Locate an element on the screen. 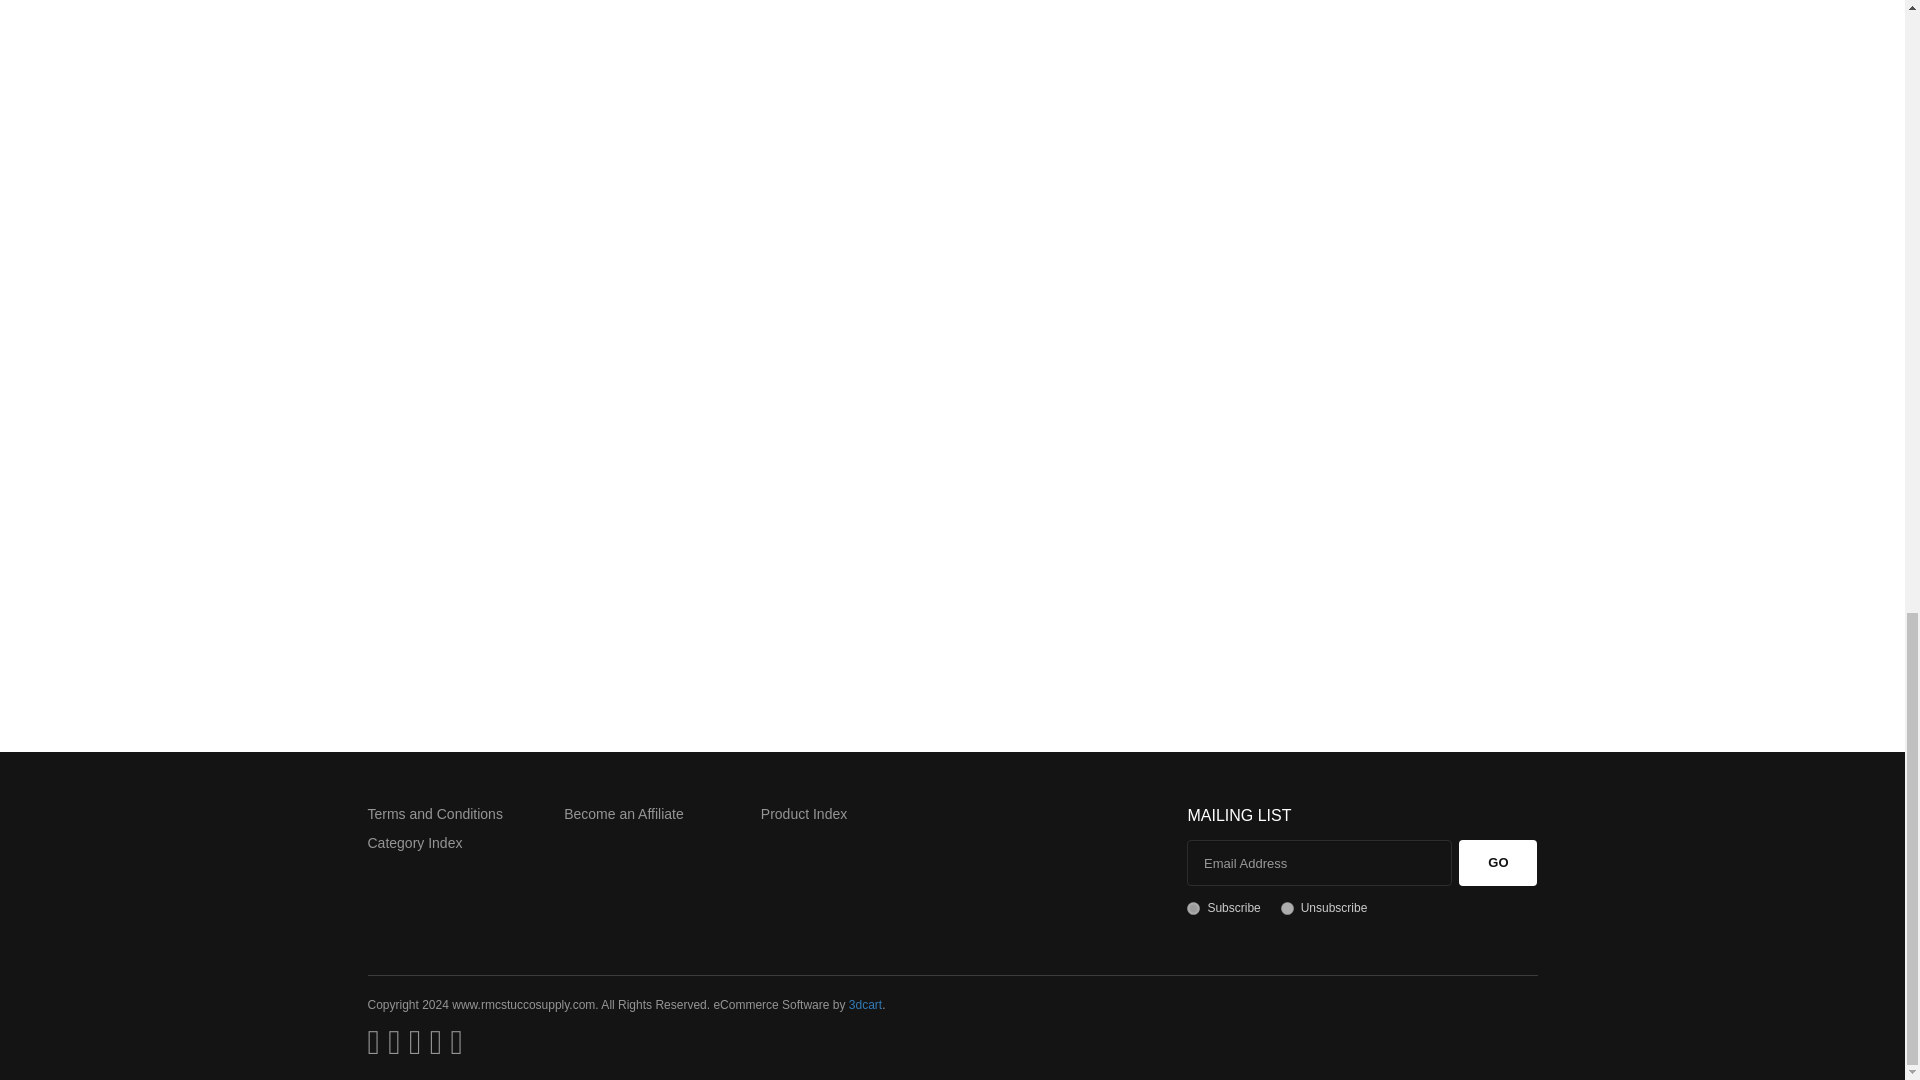 This screenshot has height=1080, width=1920. 0 is located at coordinates (1287, 908).